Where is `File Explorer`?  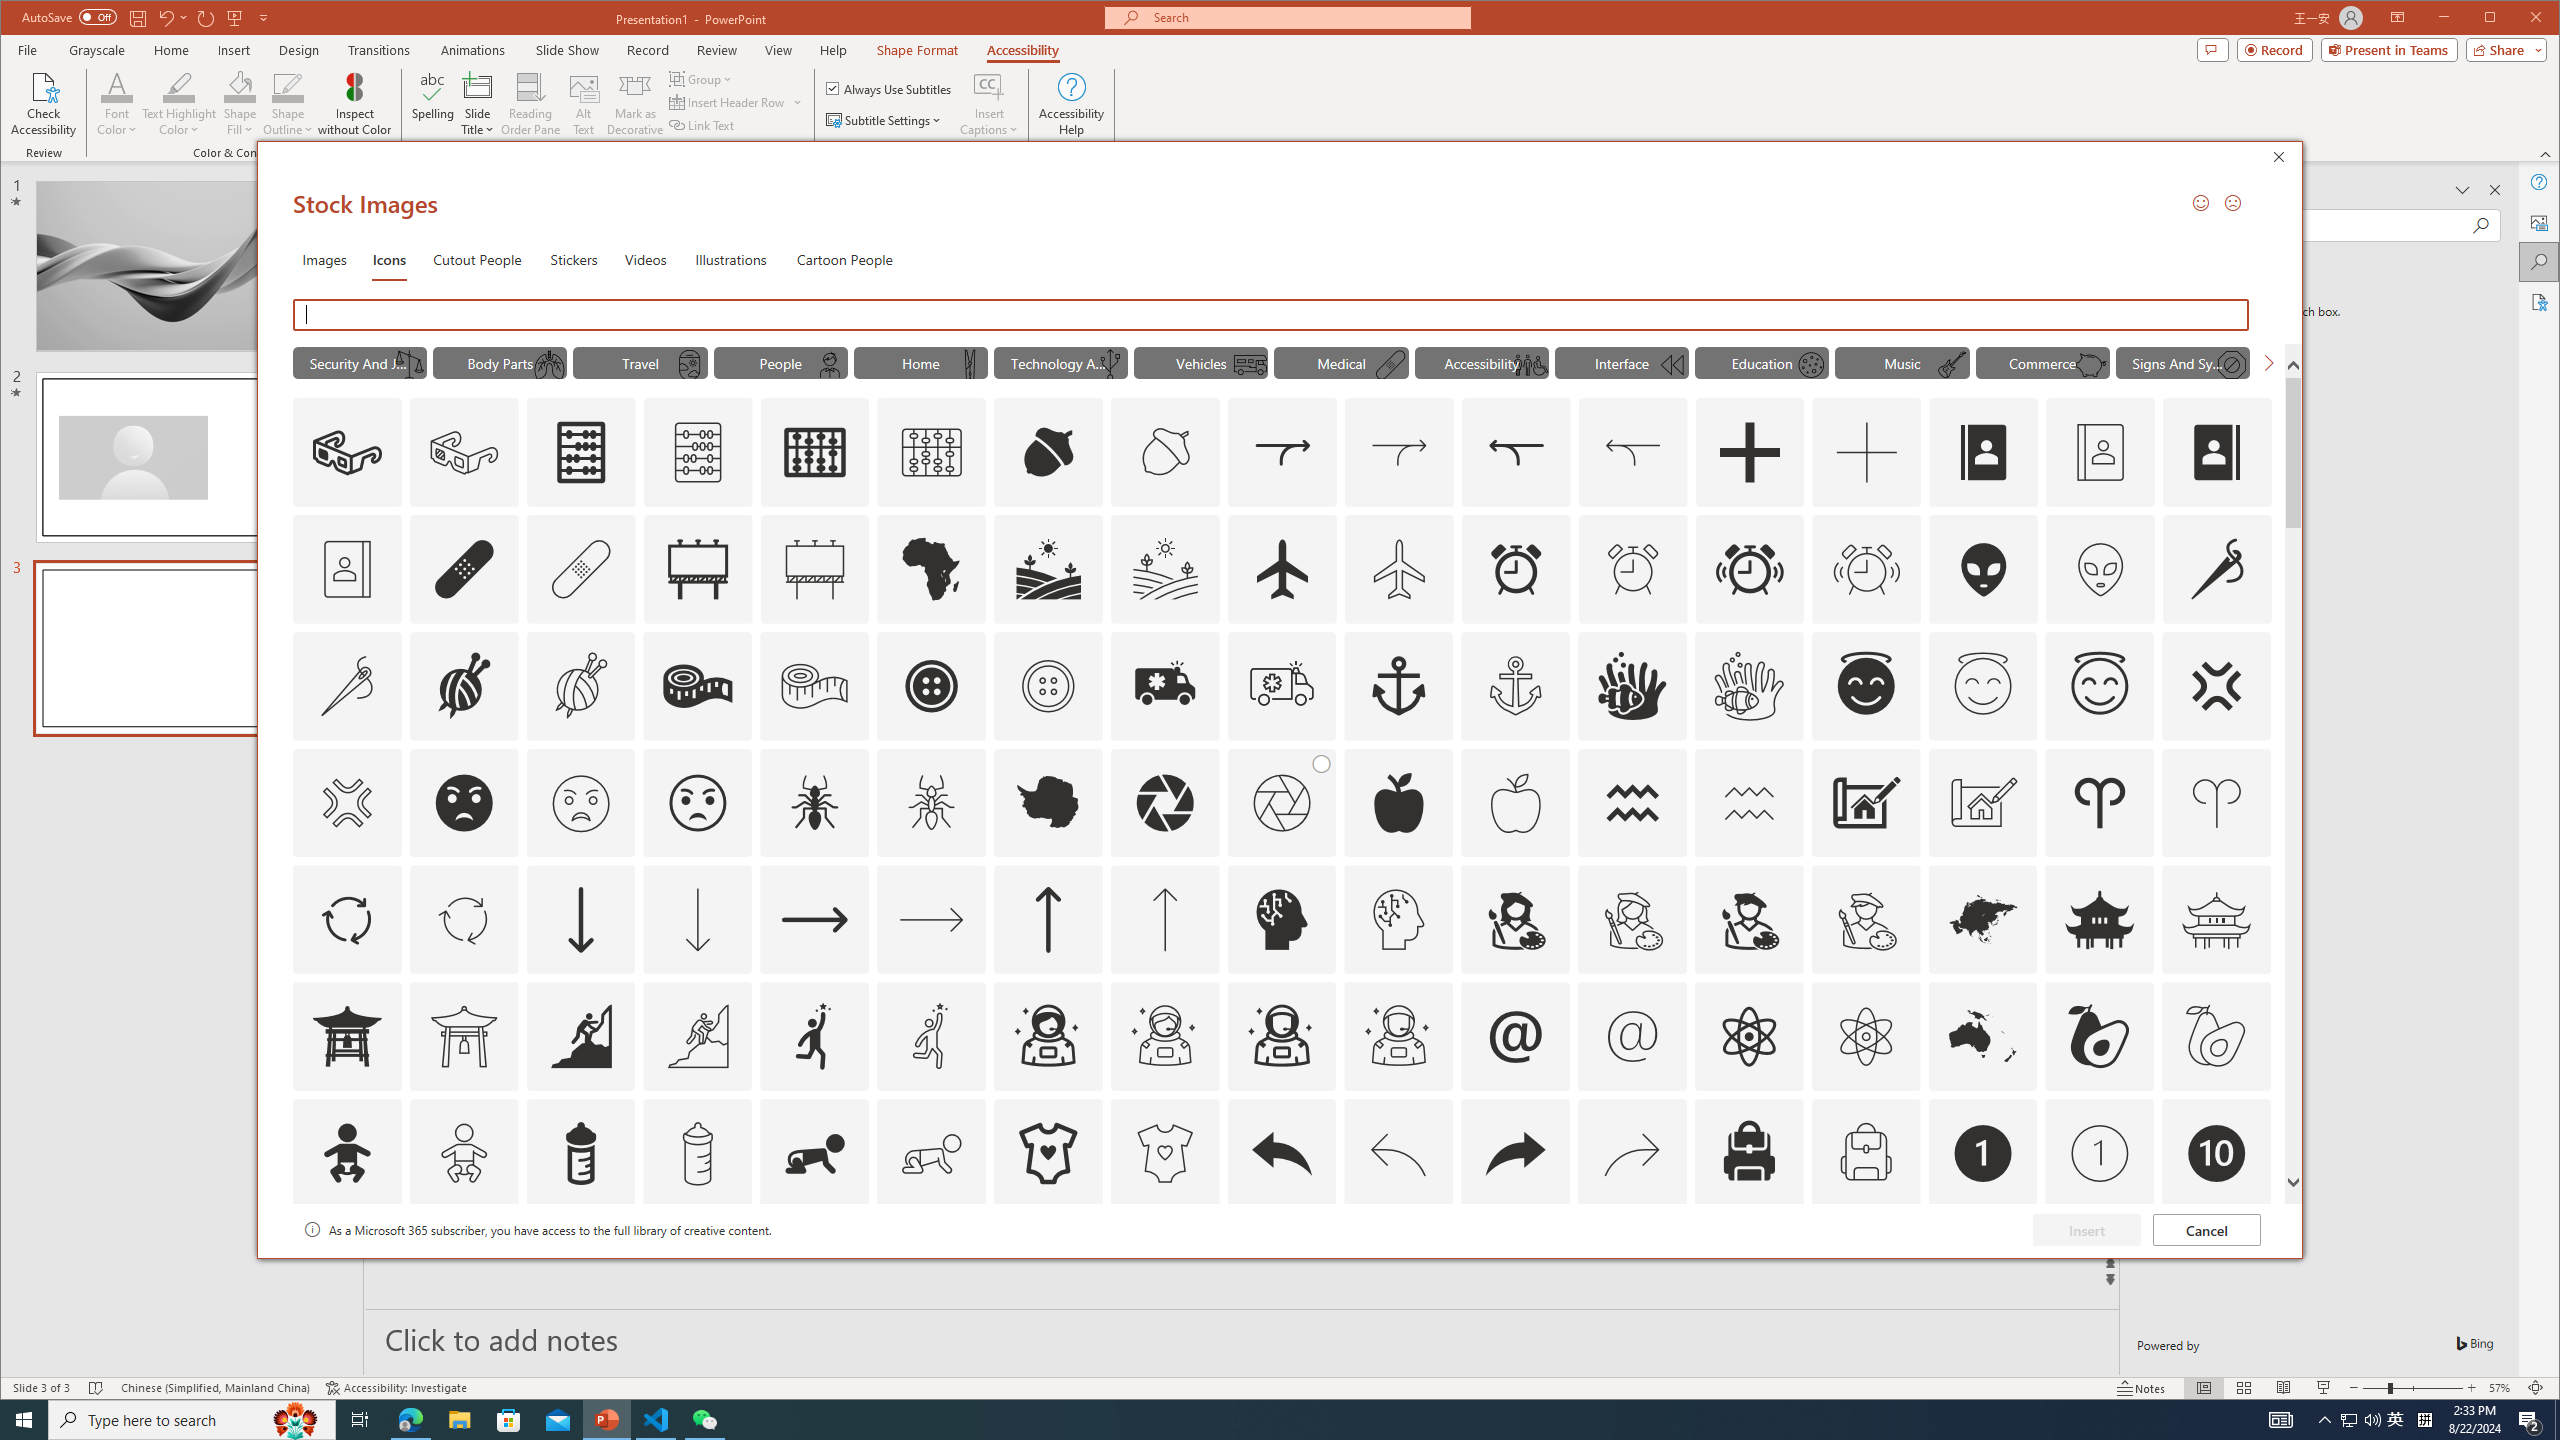 File Explorer is located at coordinates (459, 1420).